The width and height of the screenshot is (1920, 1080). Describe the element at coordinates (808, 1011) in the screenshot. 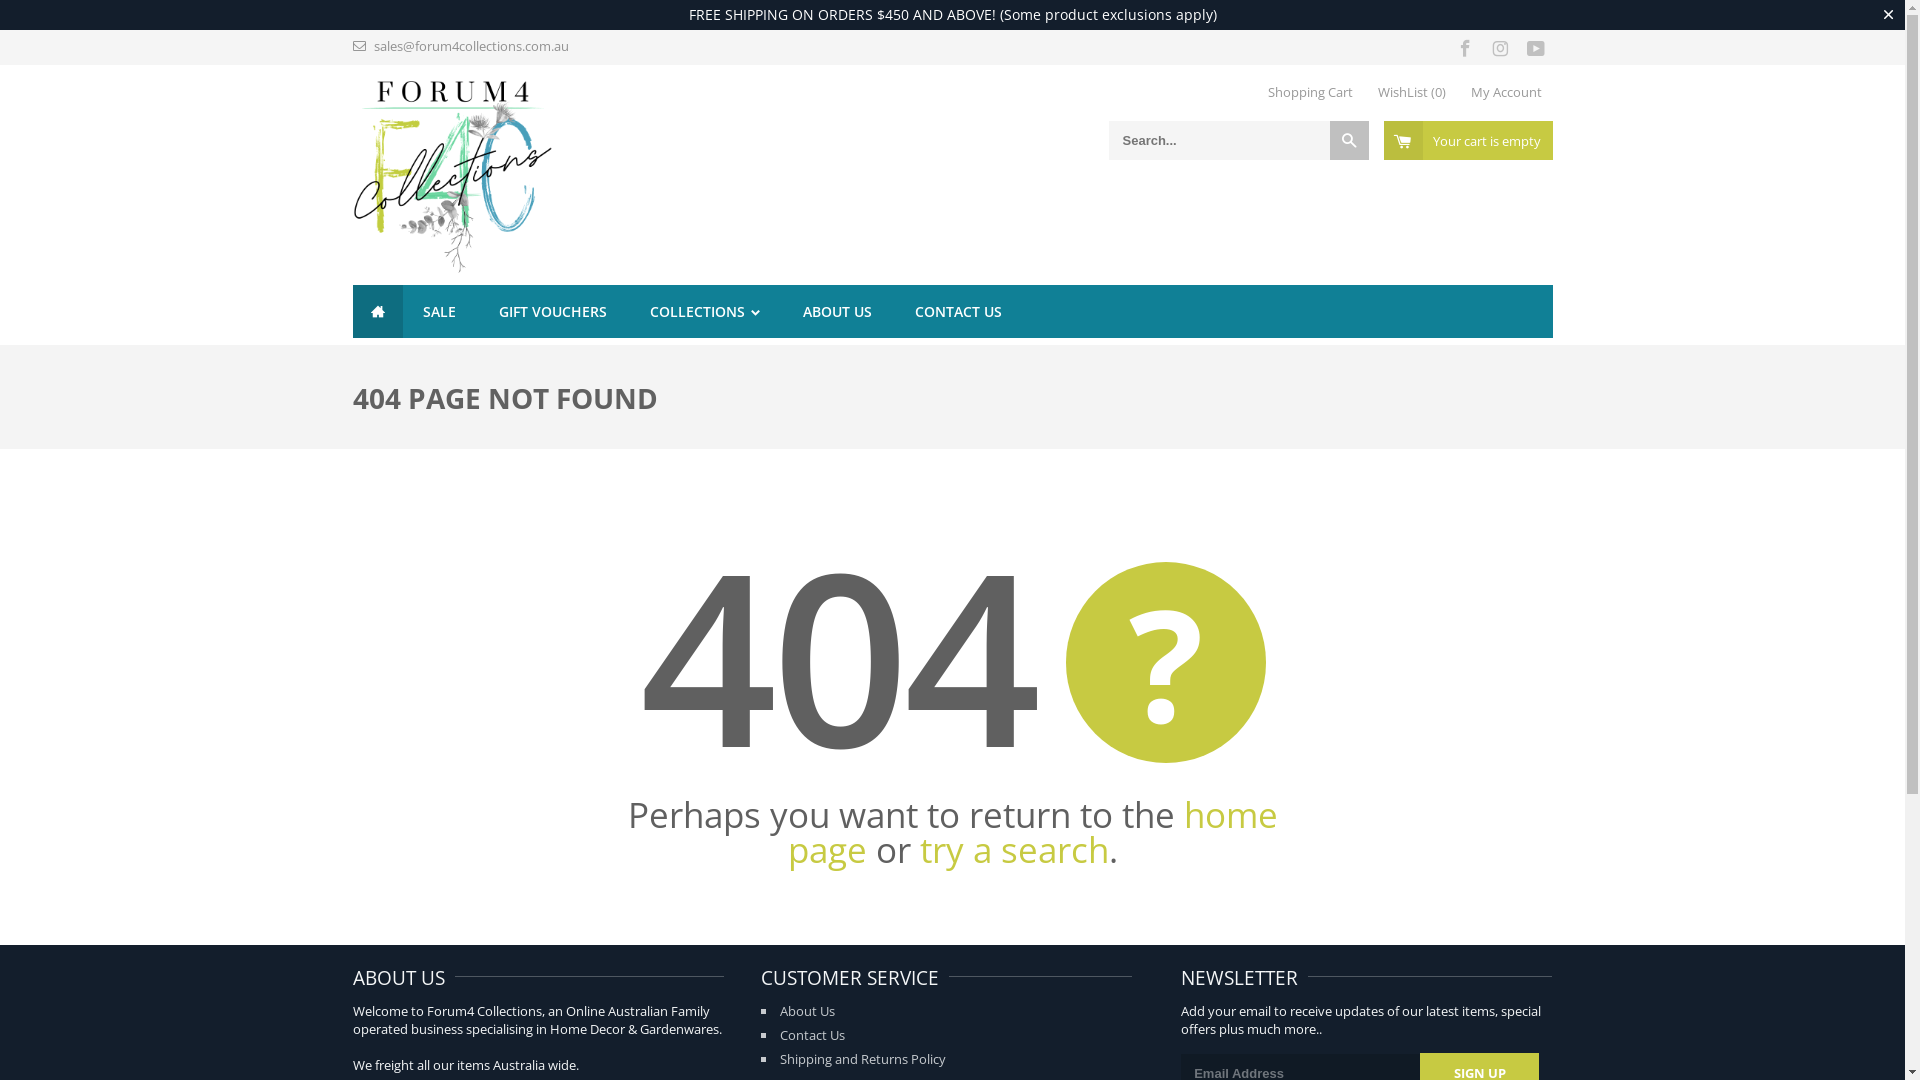

I see `About Us` at that location.